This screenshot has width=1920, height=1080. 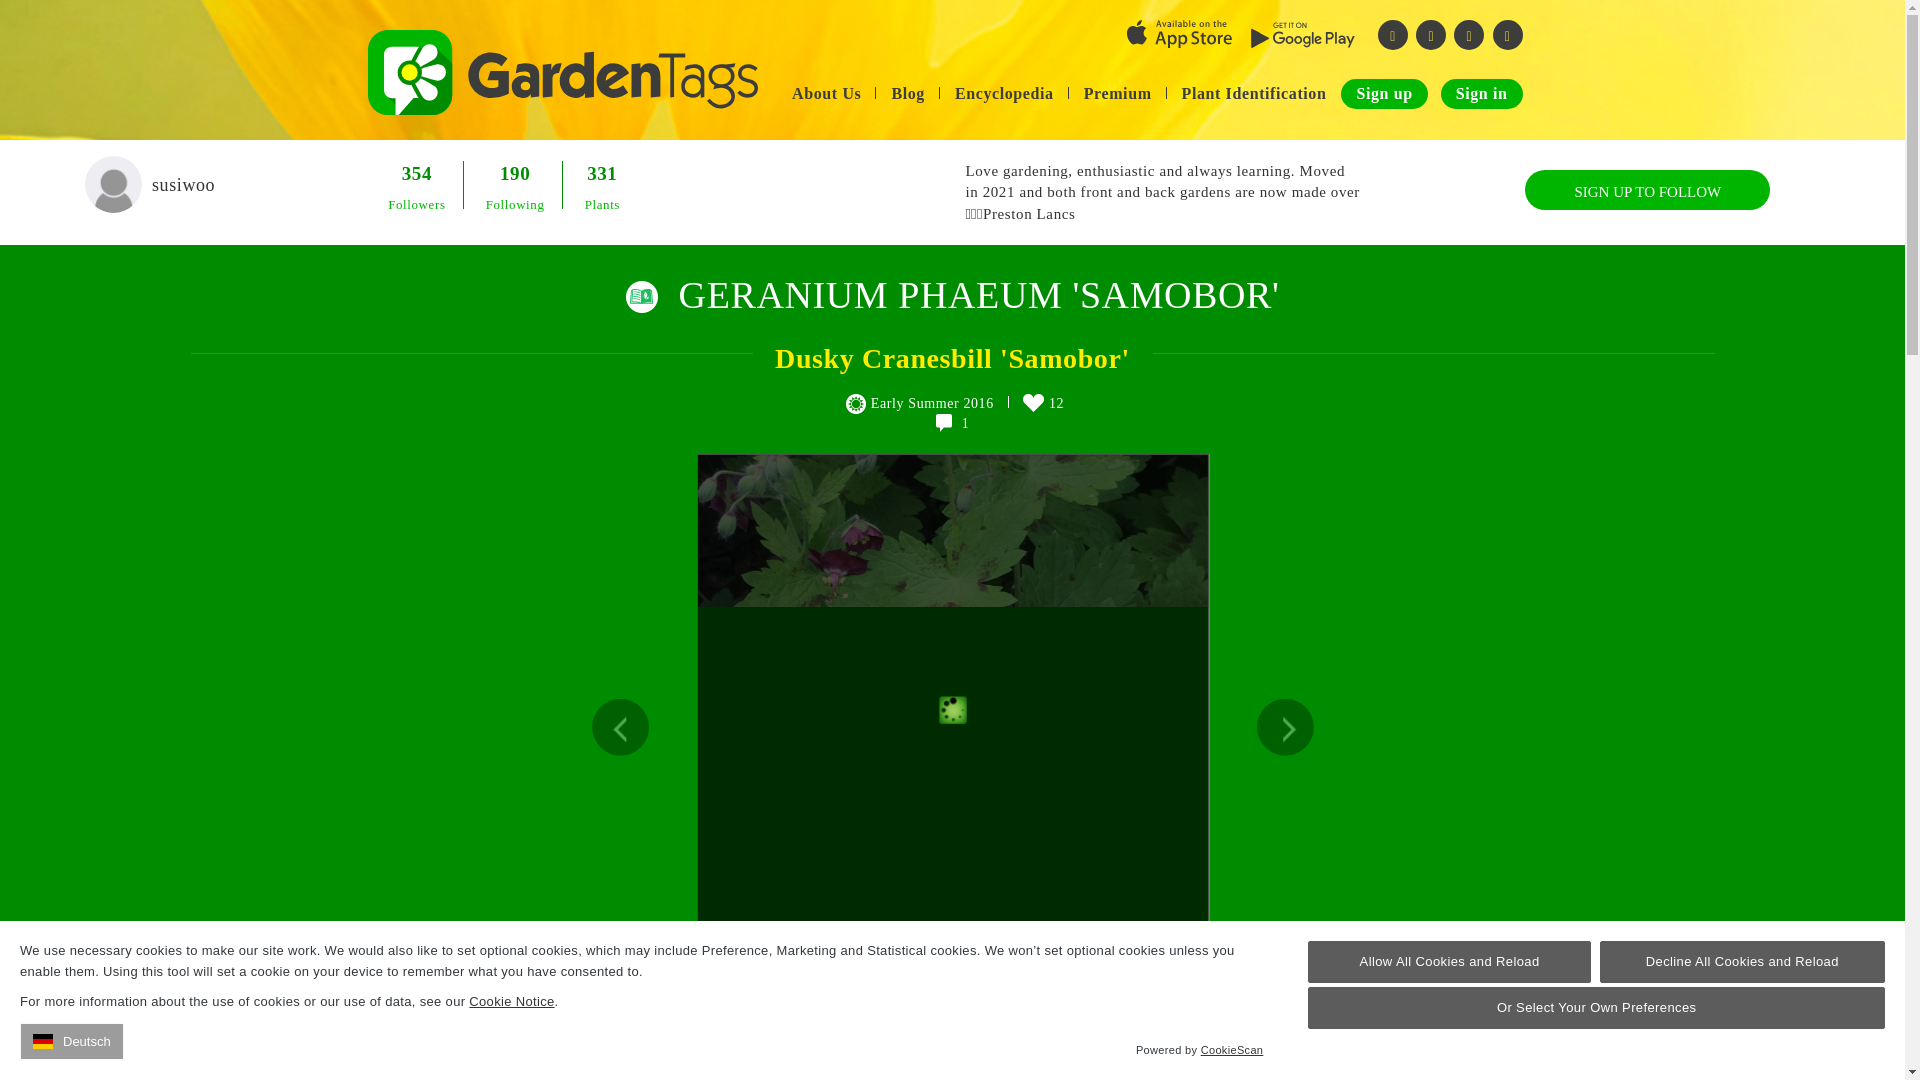 What do you see at coordinates (908, 94) in the screenshot?
I see `Blog` at bounding box center [908, 94].